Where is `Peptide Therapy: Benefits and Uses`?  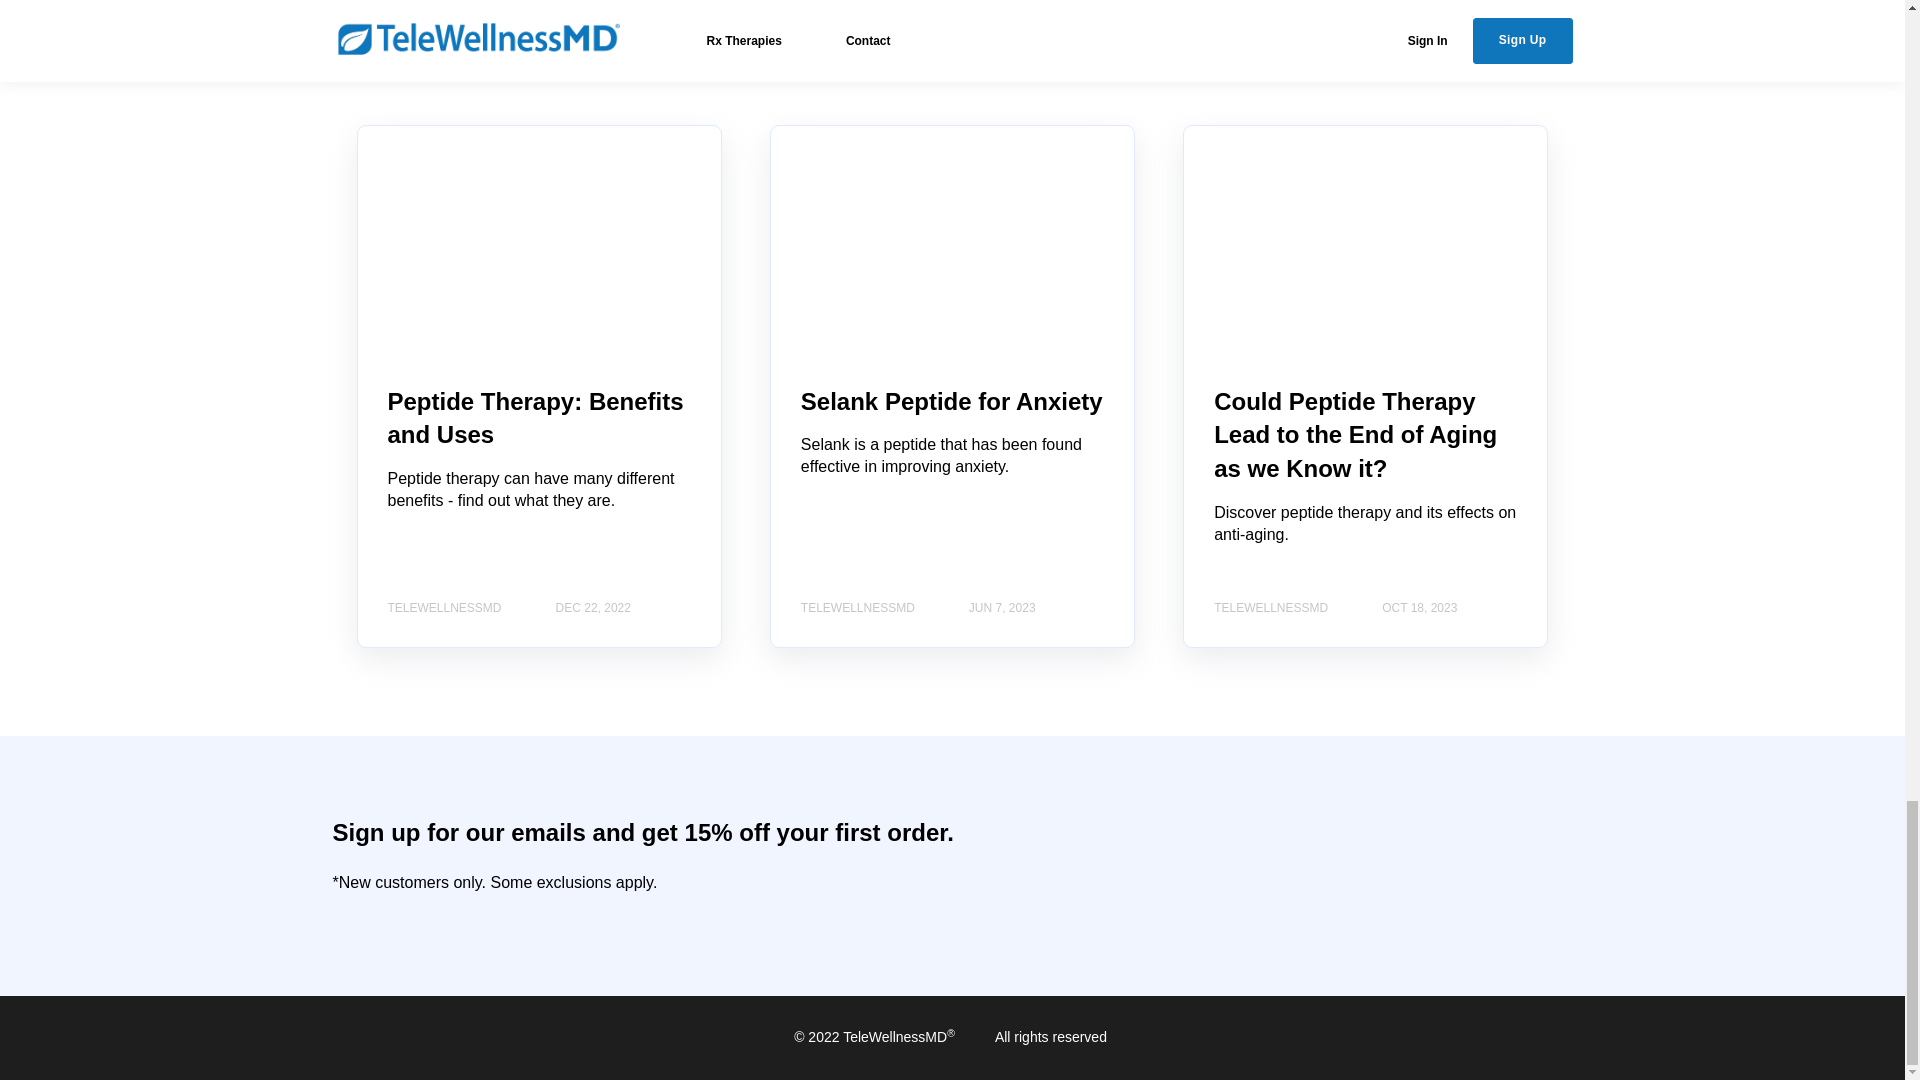 Peptide Therapy: Benefits and Uses is located at coordinates (535, 418).